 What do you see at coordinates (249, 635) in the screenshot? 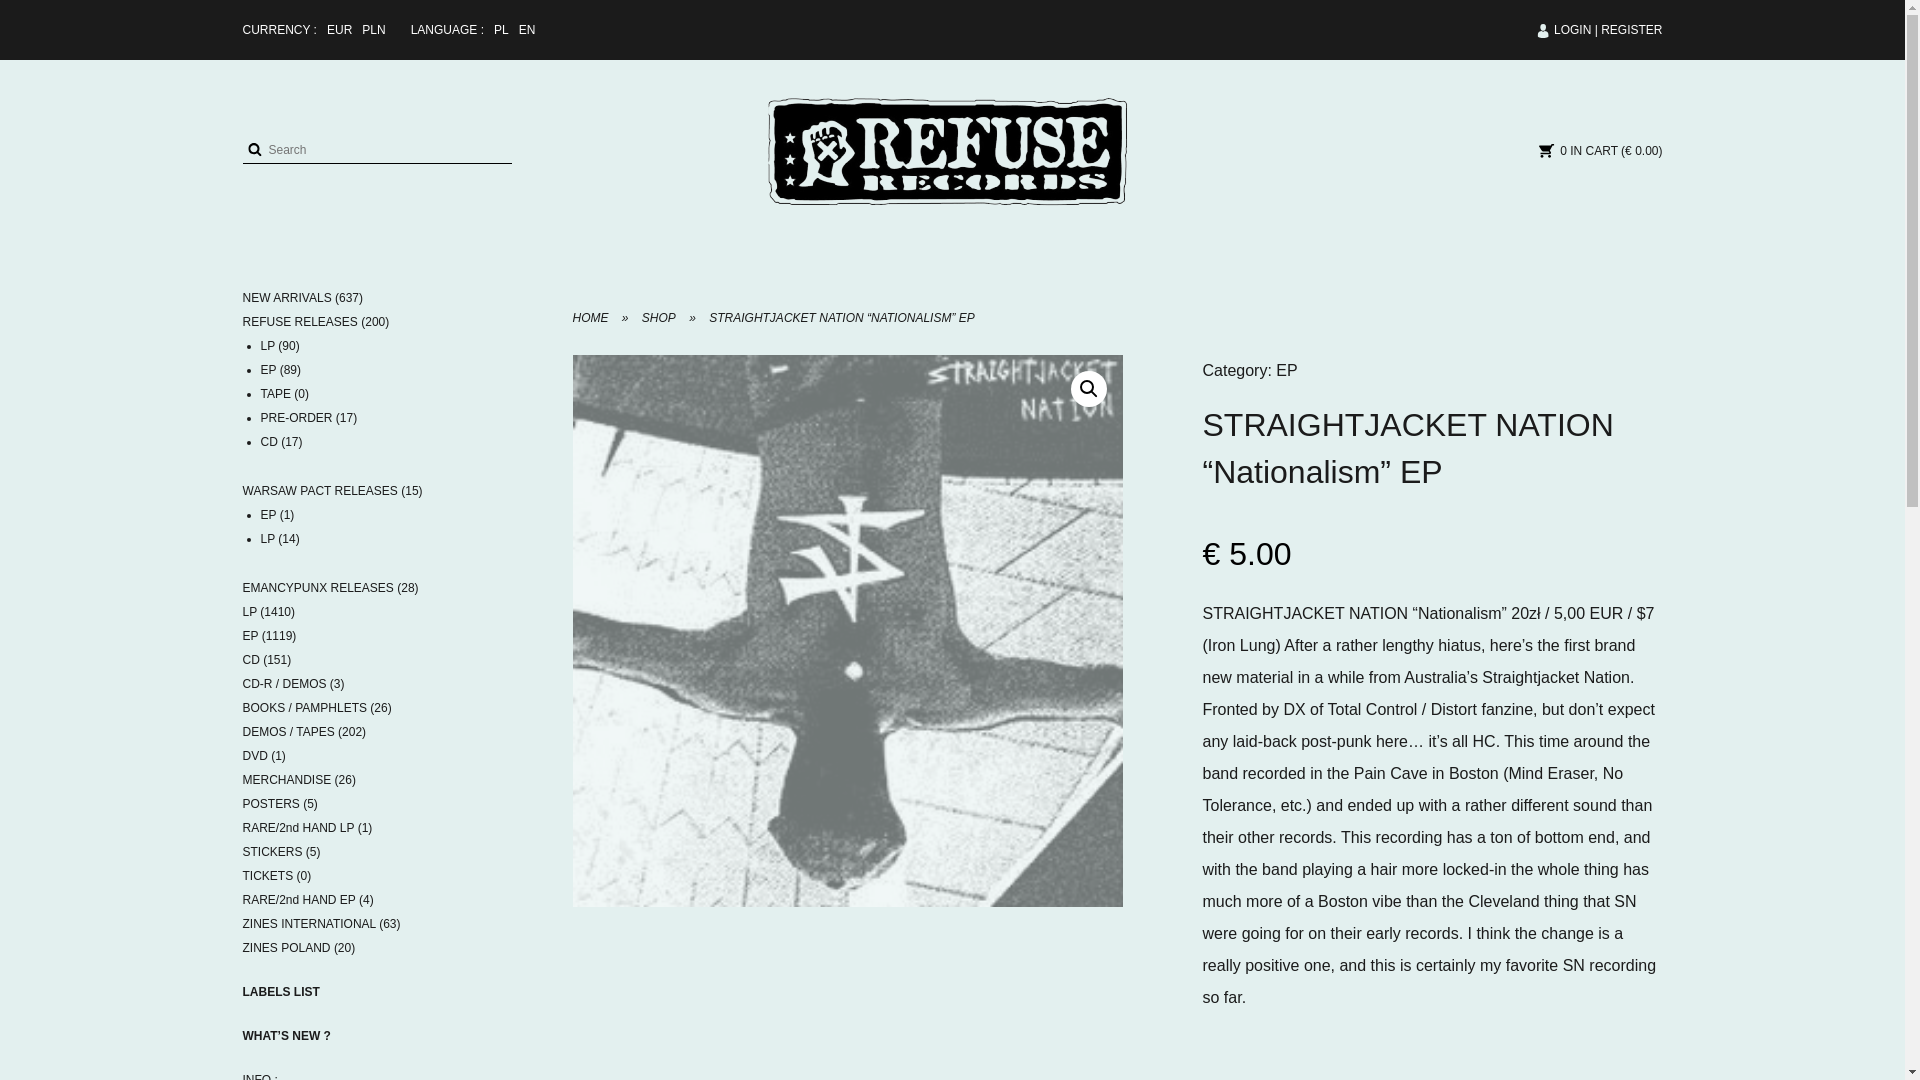
I see `EP` at bounding box center [249, 635].